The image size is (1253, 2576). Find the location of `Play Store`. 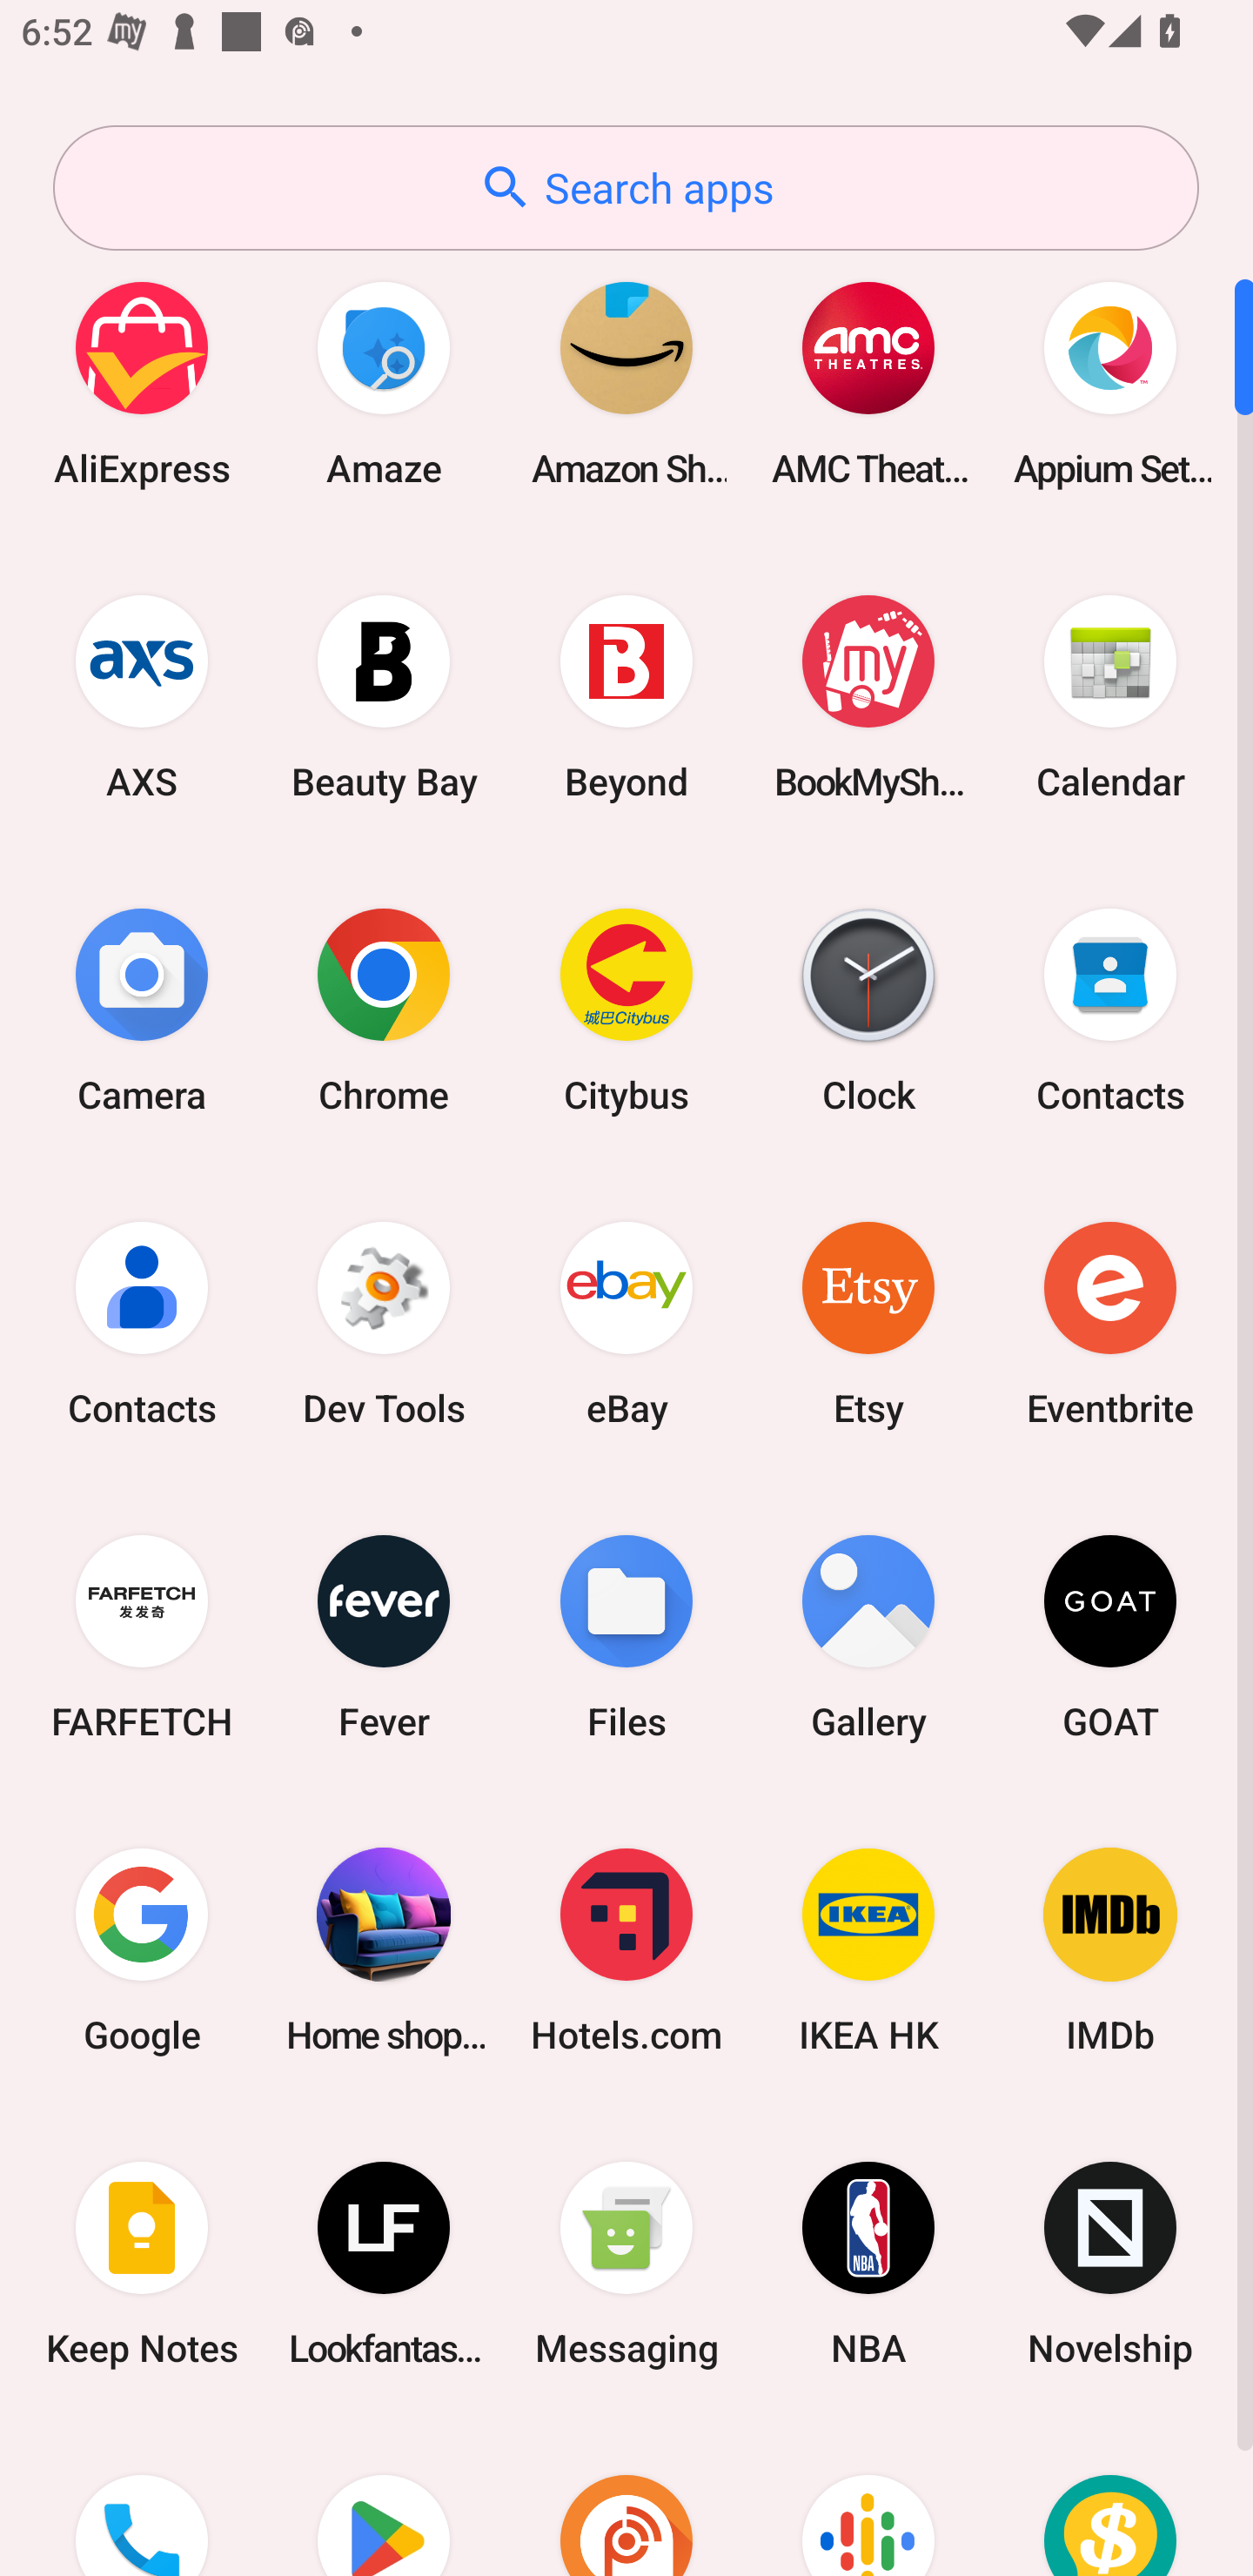

Play Store is located at coordinates (384, 2499).